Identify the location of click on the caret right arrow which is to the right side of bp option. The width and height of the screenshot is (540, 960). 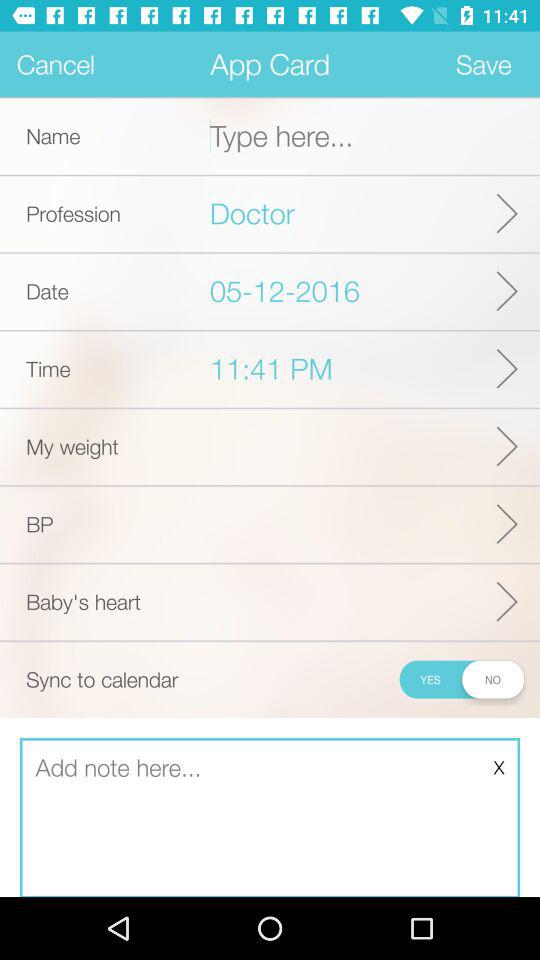
(508, 524).